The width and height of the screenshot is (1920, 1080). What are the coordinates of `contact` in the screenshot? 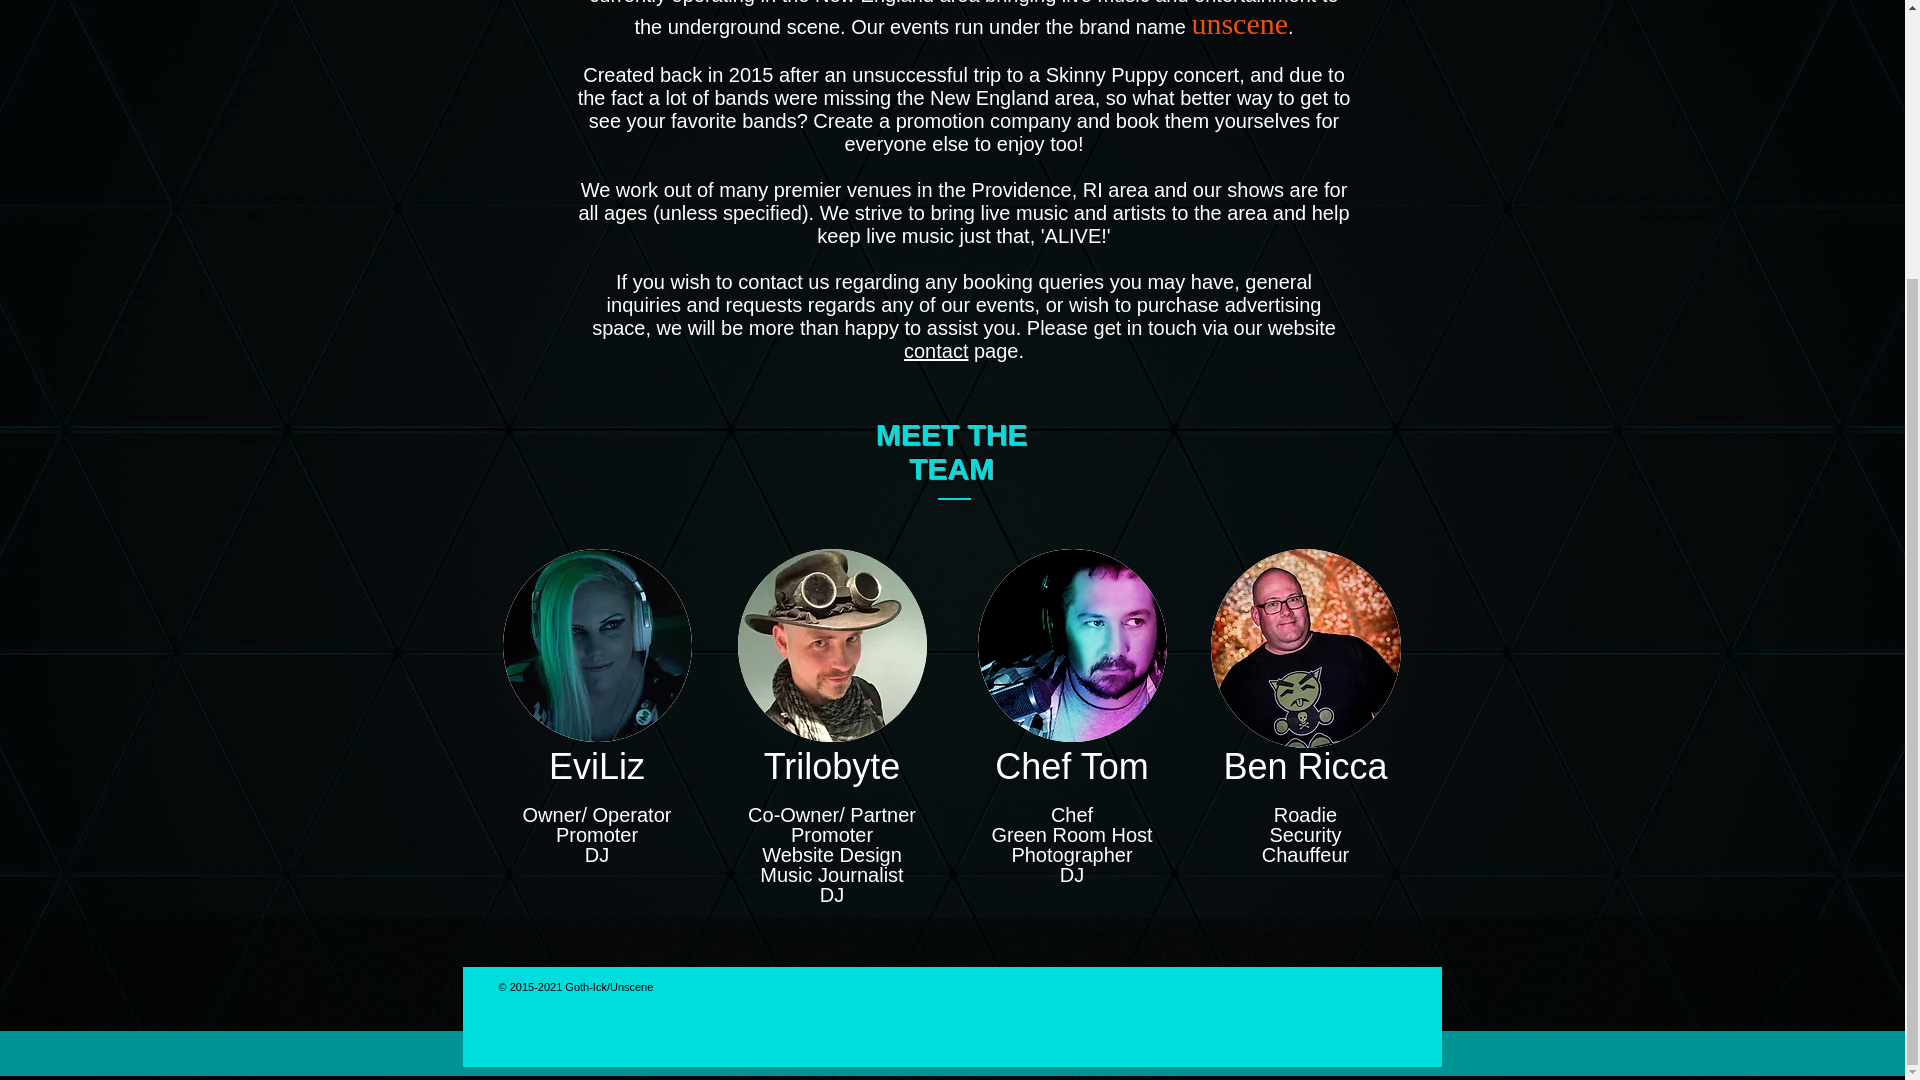 It's located at (936, 350).